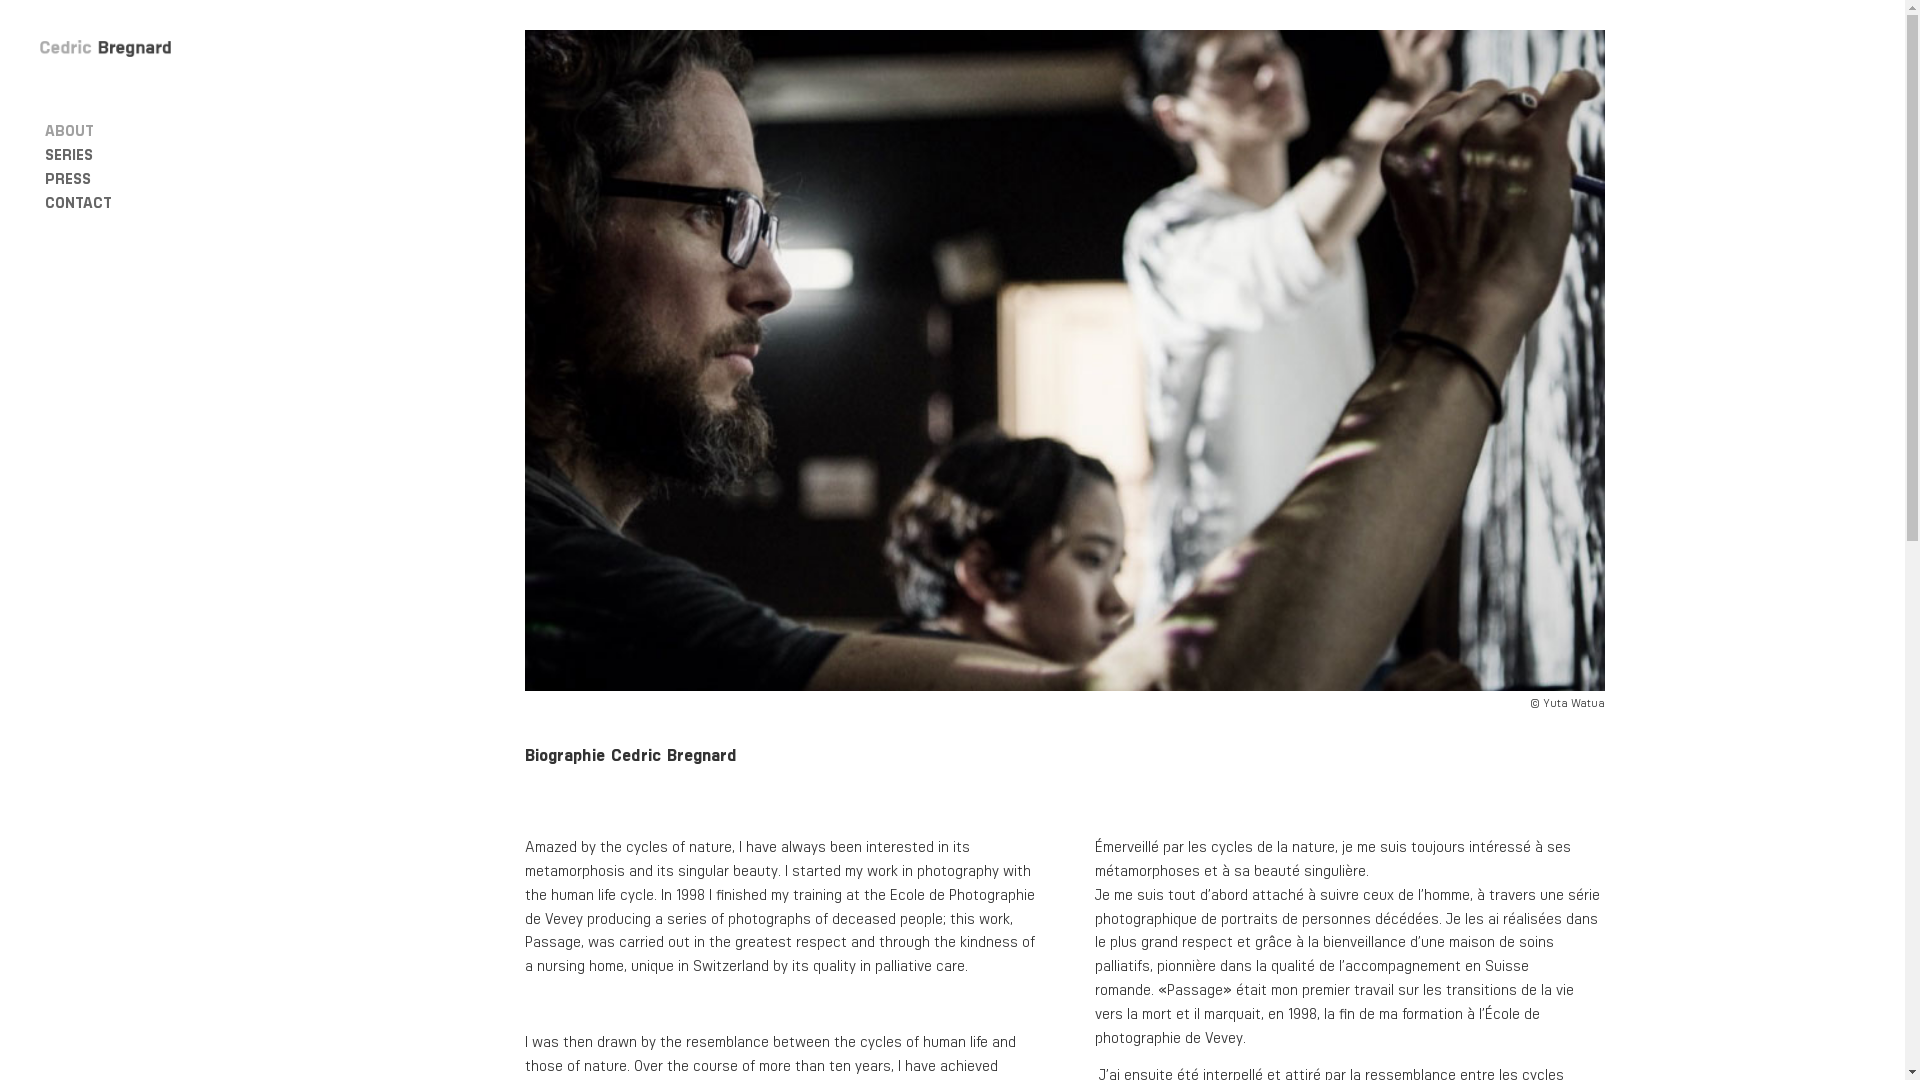 This screenshot has width=1920, height=1080. I want to click on ABOUT, so click(132, 130).